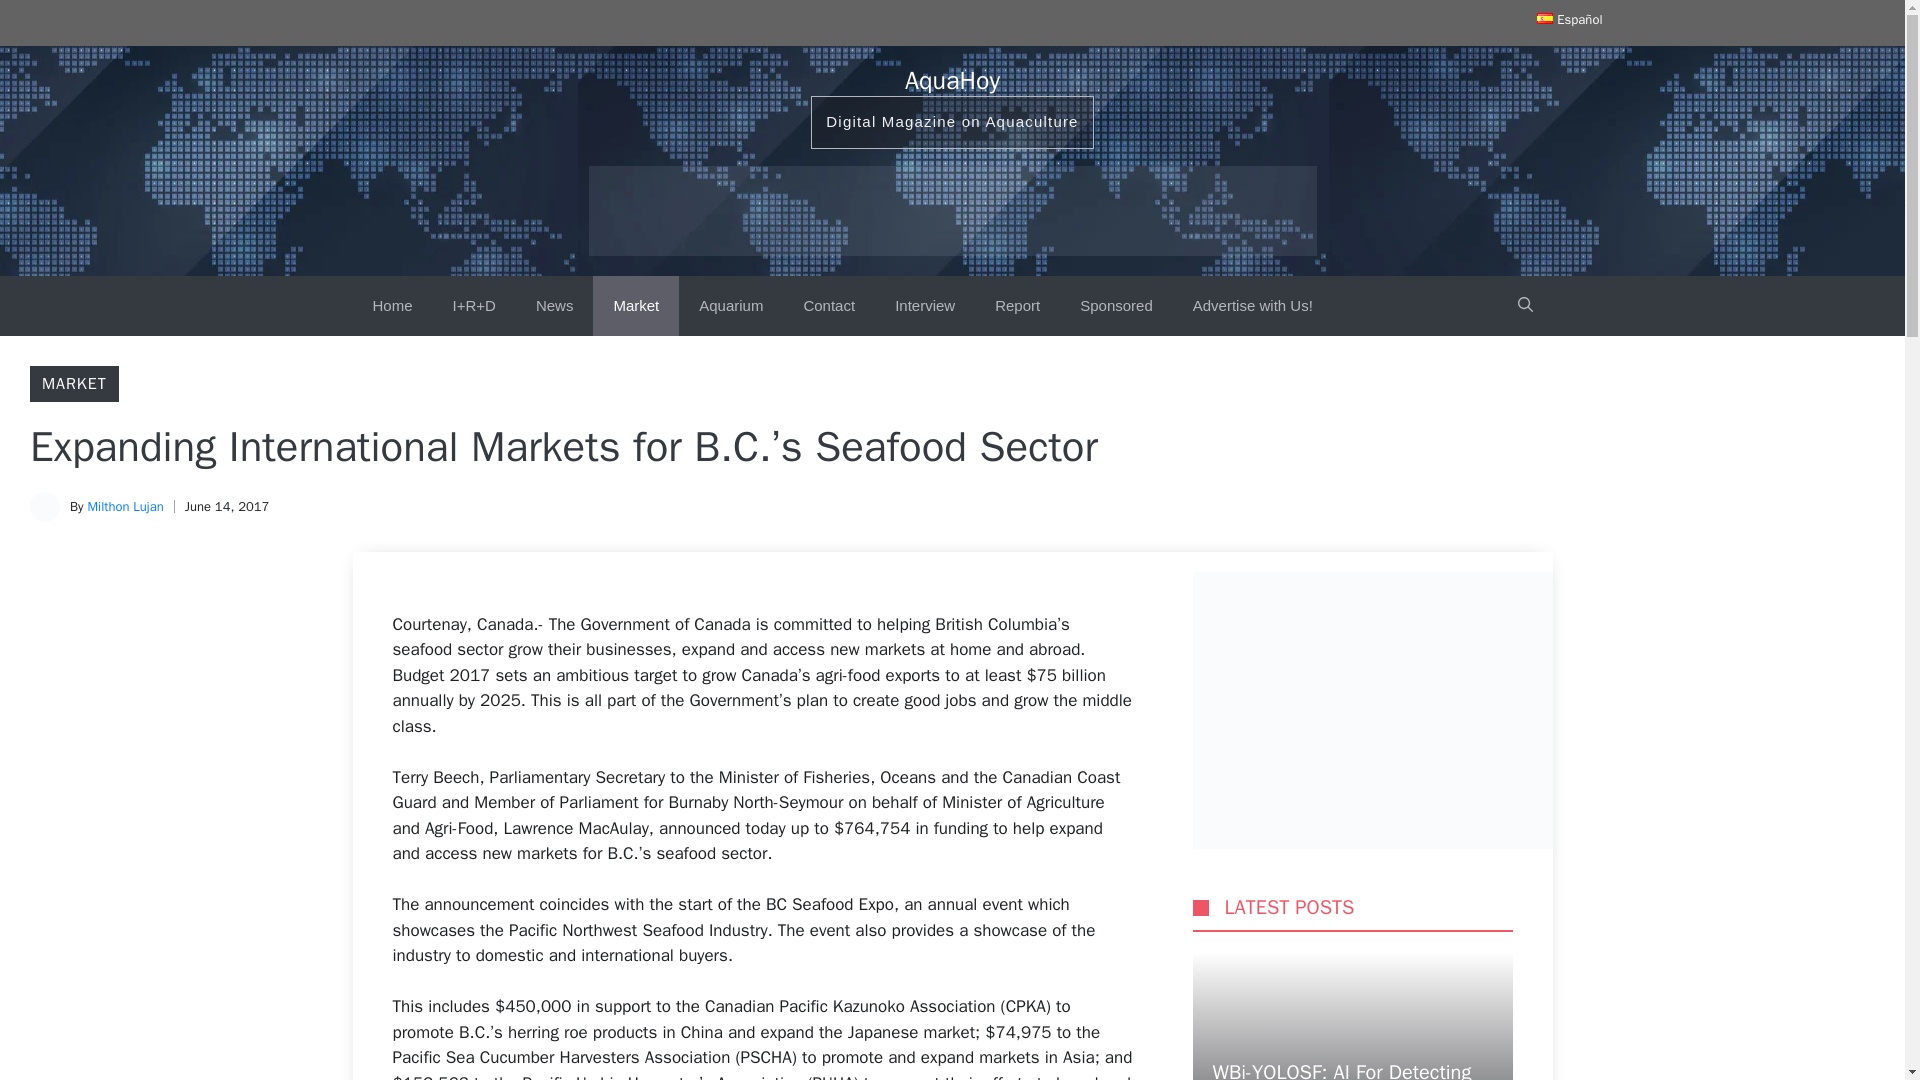 The height and width of the screenshot is (1080, 1920). Describe the element at coordinates (1116, 306) in the screenshot. I see `Sponsored` at that location.